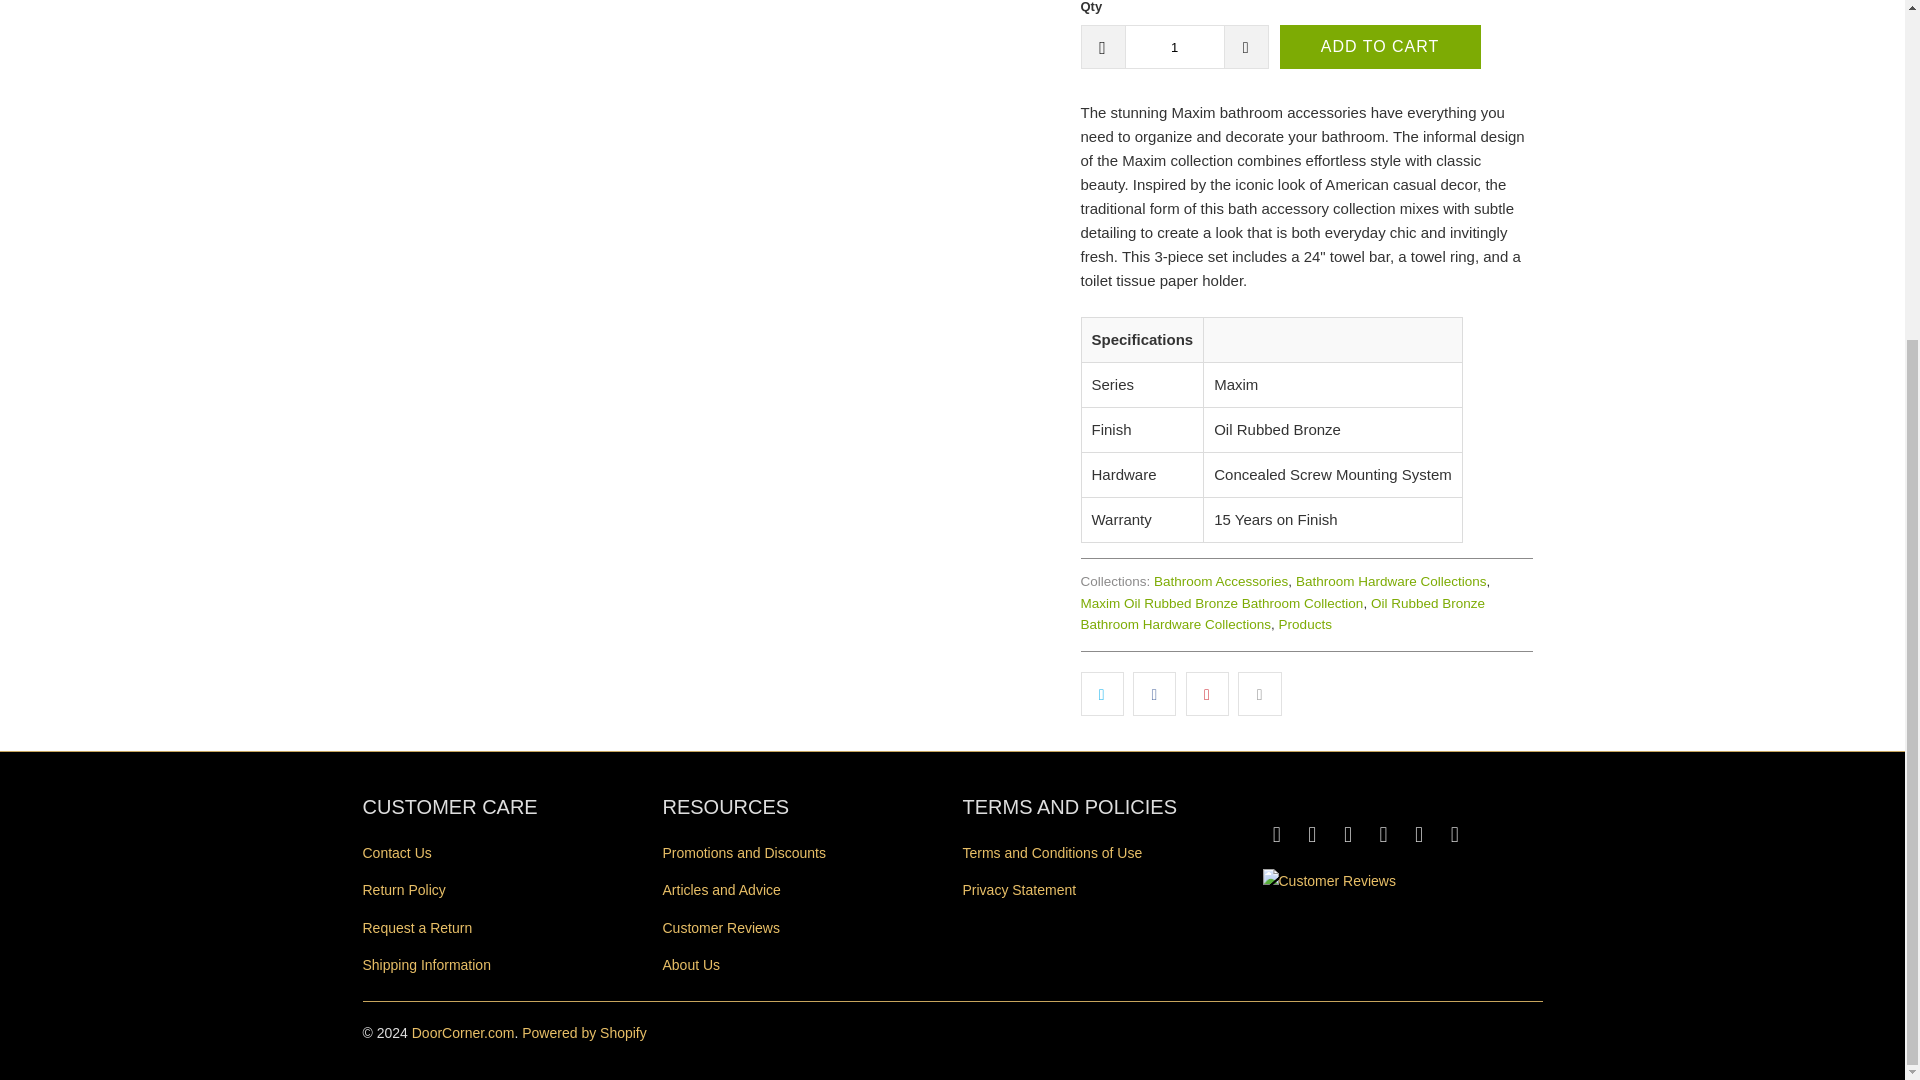 Image resolution: width=1920 pixels, height=1080 pixels. I want to click on DoorCorner.com on Facebook, so click(1276, 834).